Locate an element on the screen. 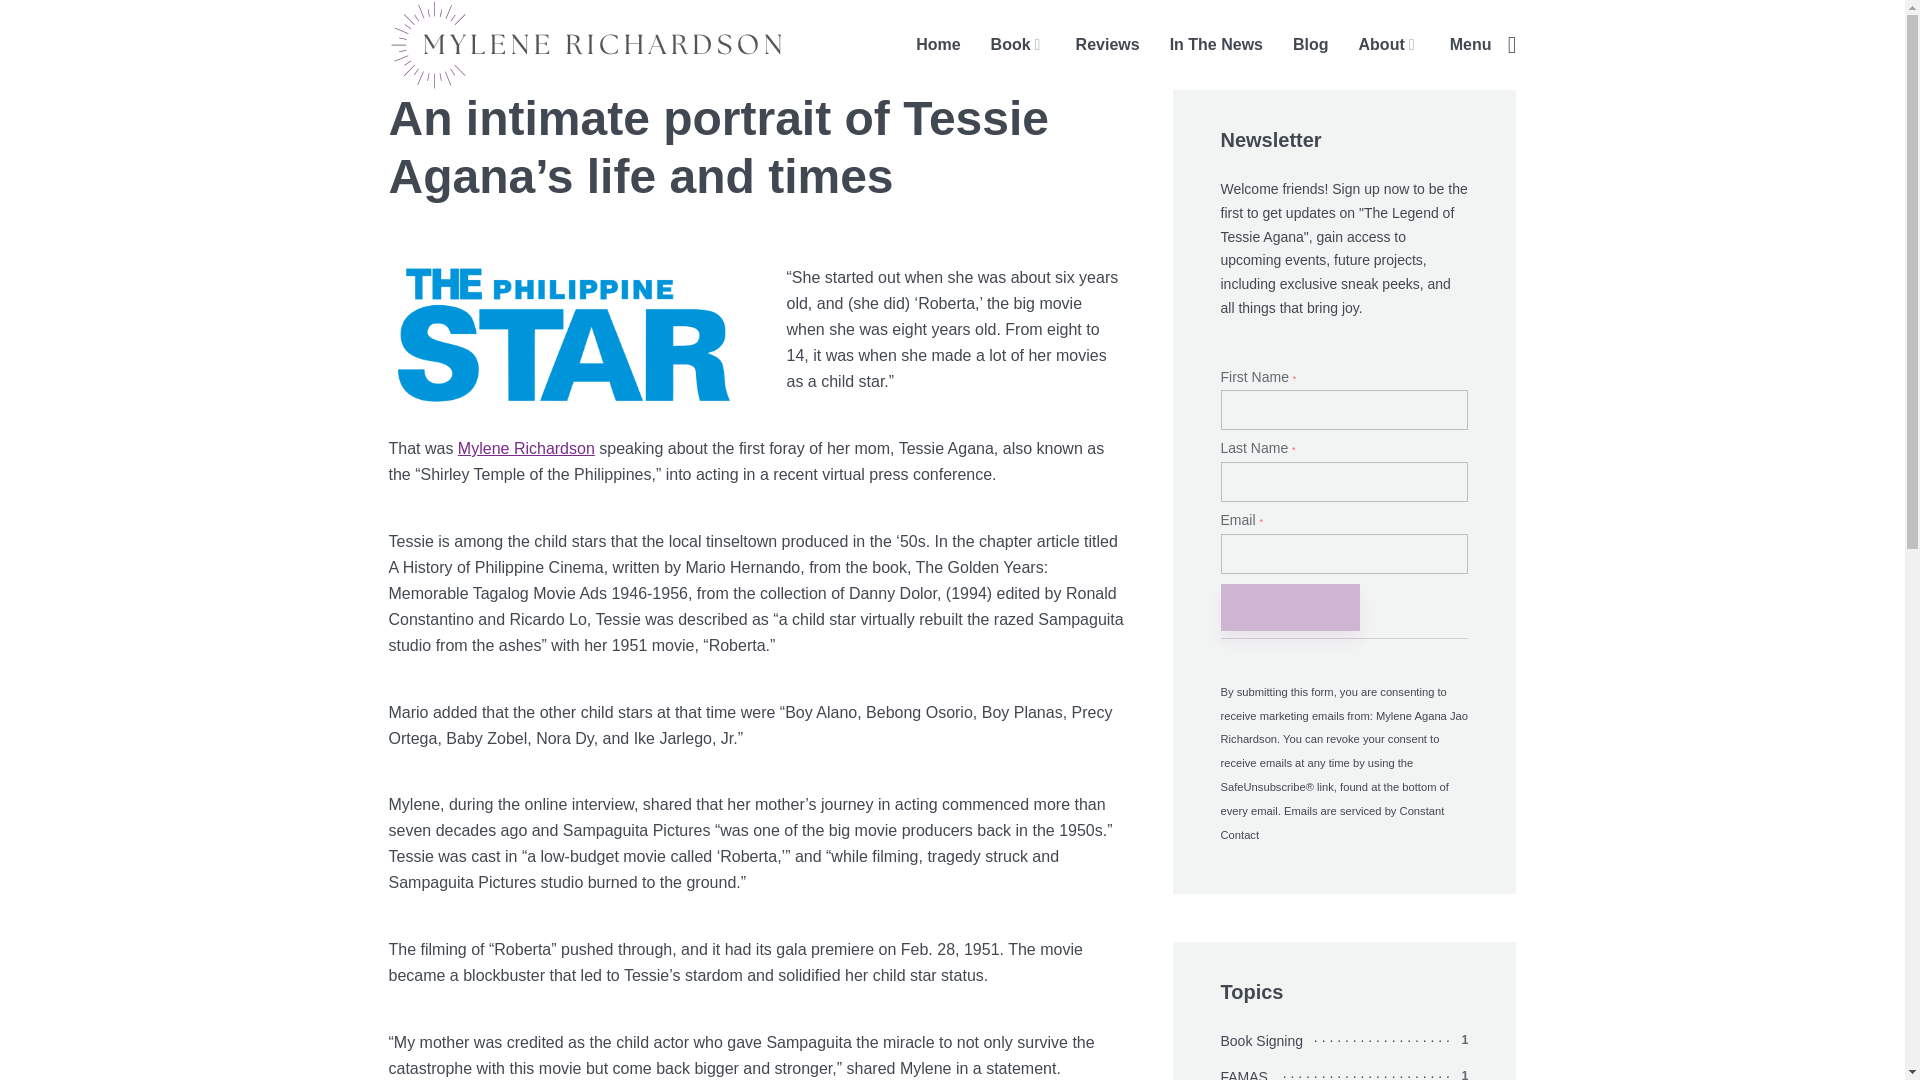 The image size is (1920, 1080). About is located at coordinates (1390, 45).